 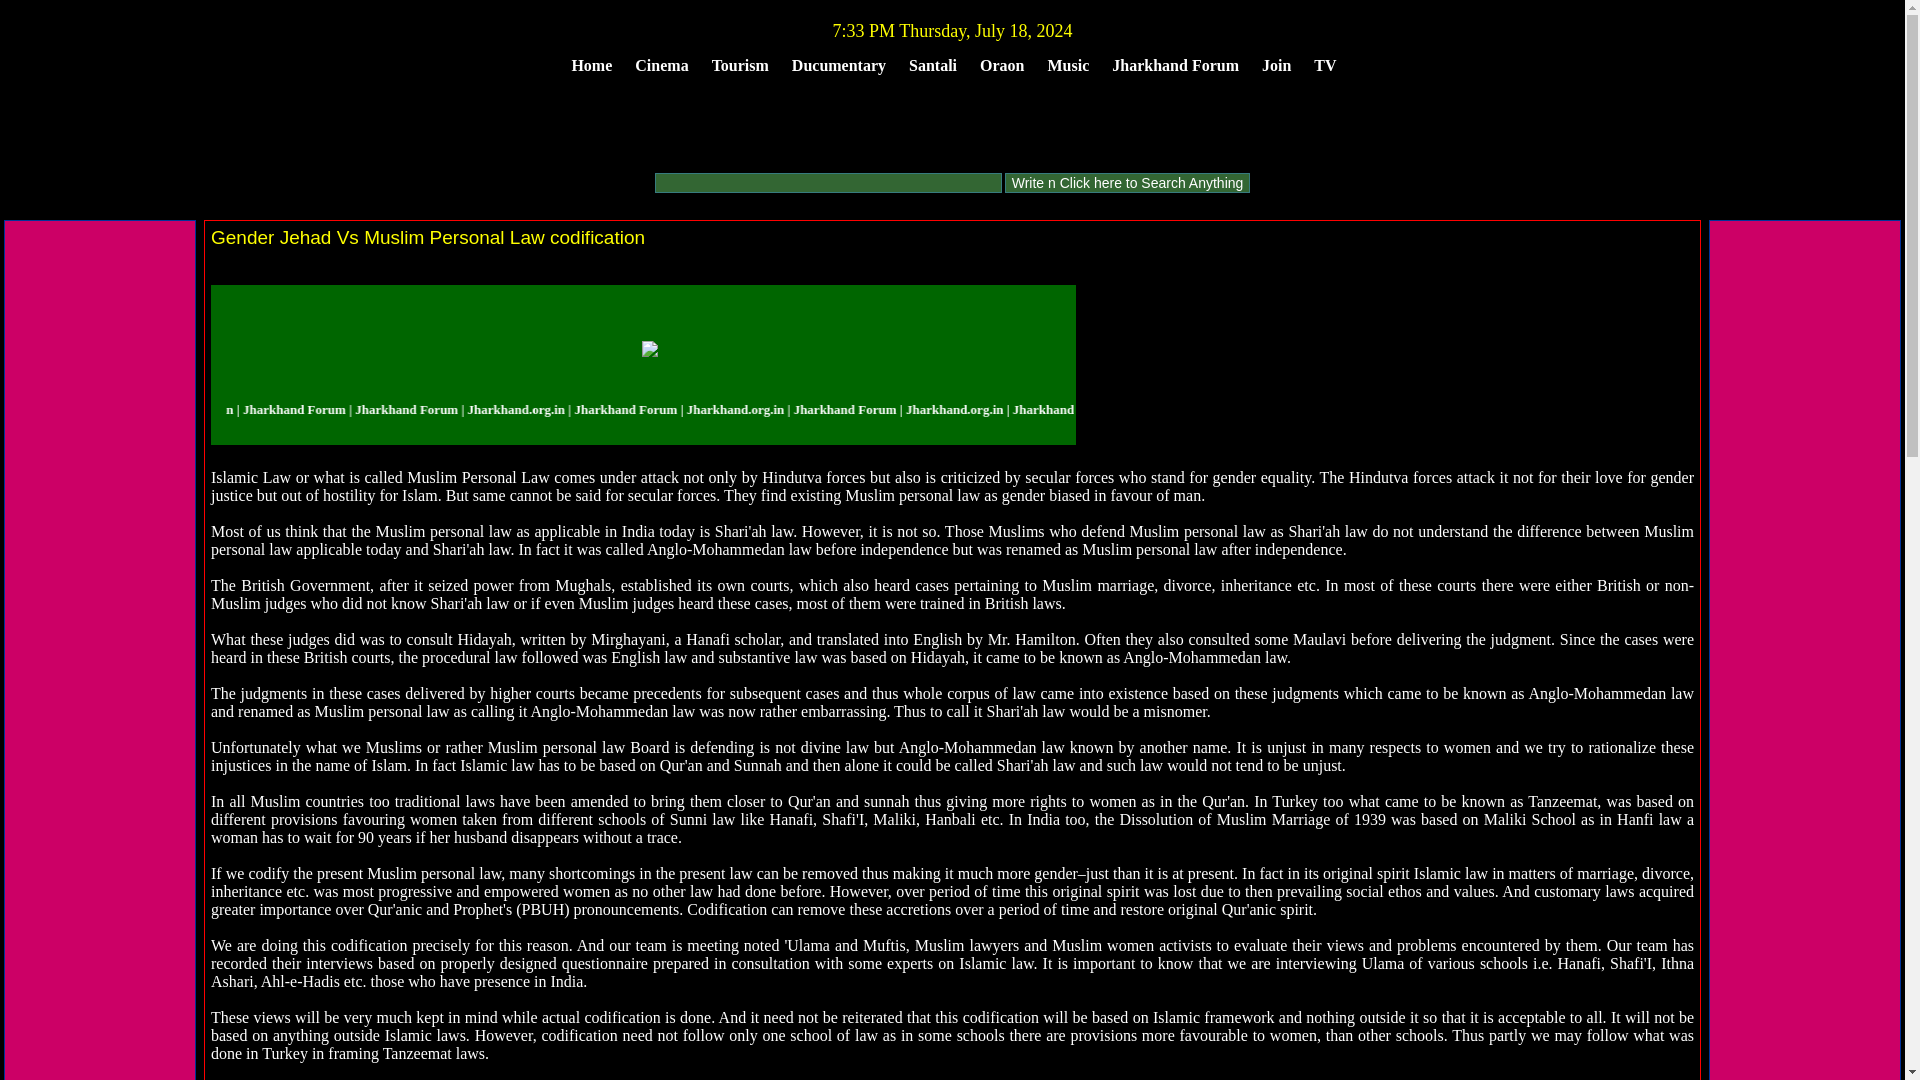 I want to click on Write n Click here to Search Anything, so click(x=1128, y=182).